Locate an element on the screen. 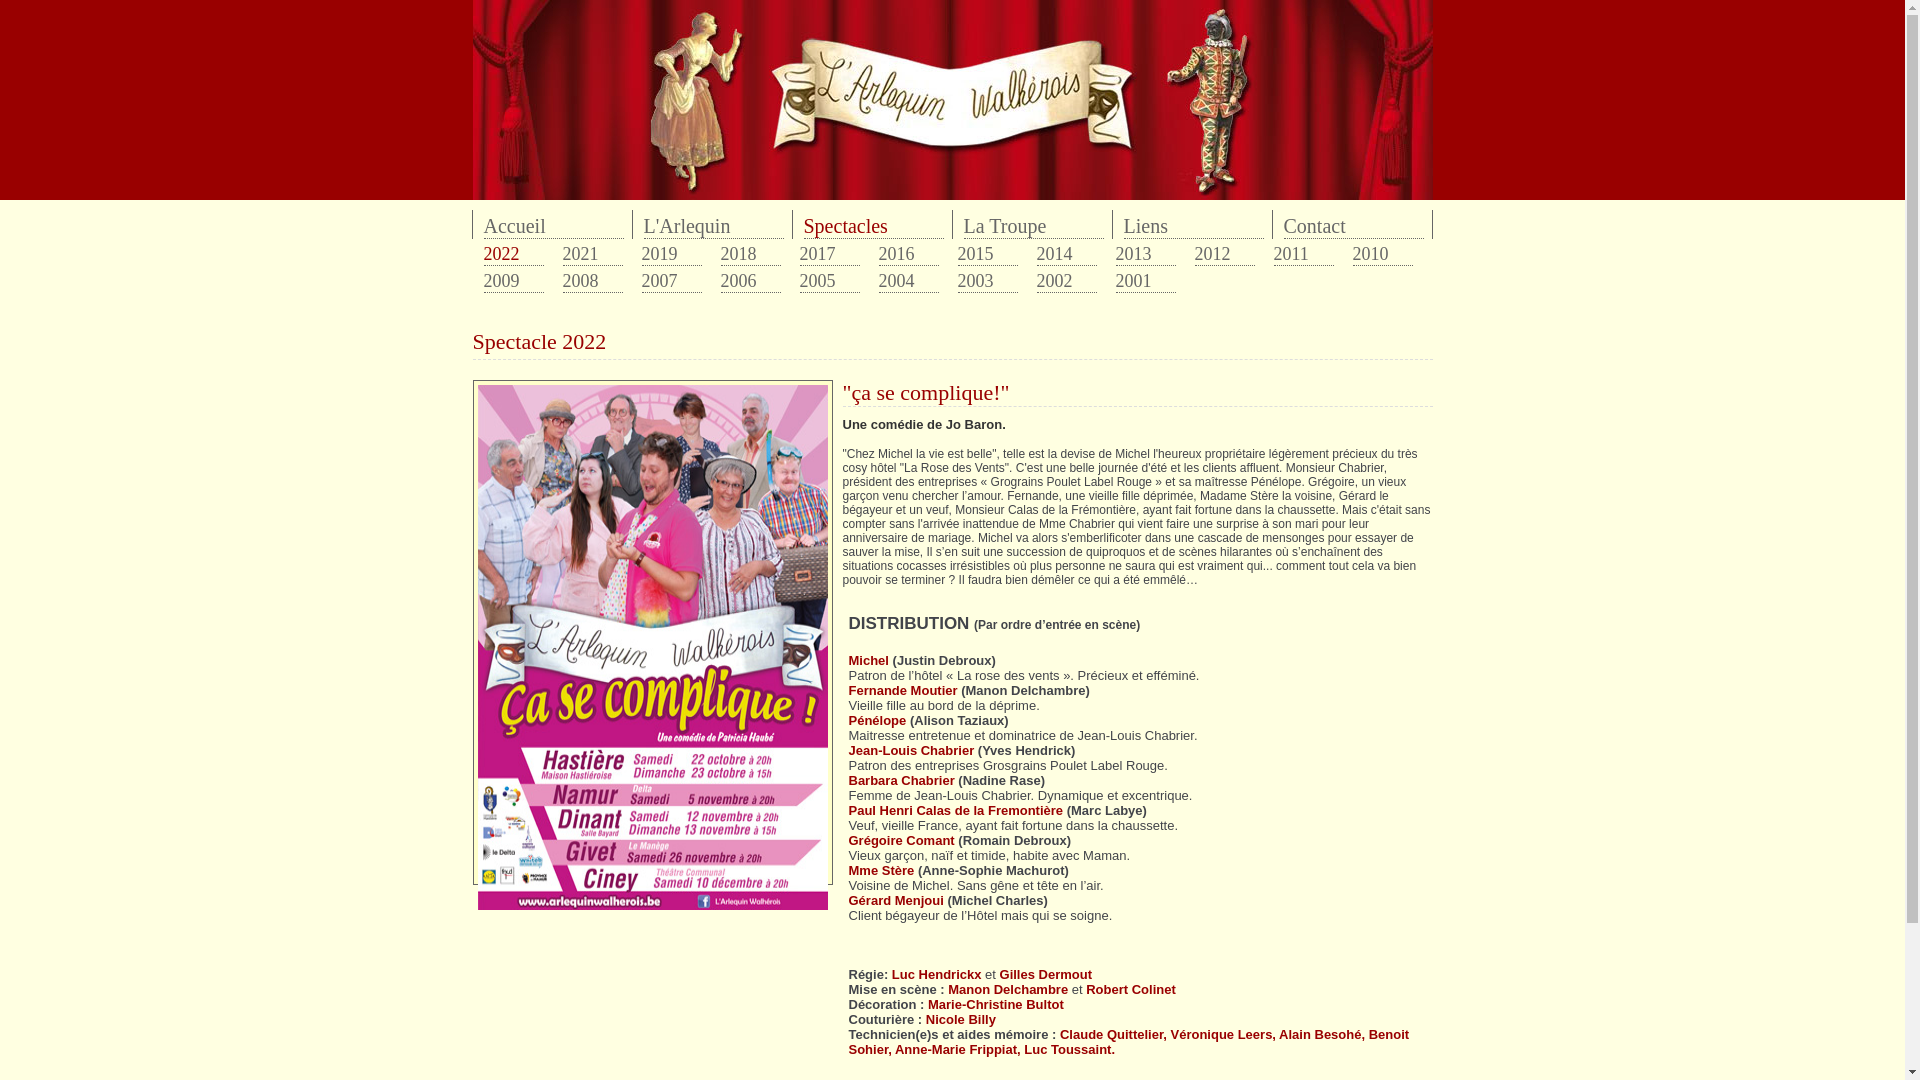 The width and height of the screenshot is (1920, 1080). 2013 is located at coordinates (1146, 255).